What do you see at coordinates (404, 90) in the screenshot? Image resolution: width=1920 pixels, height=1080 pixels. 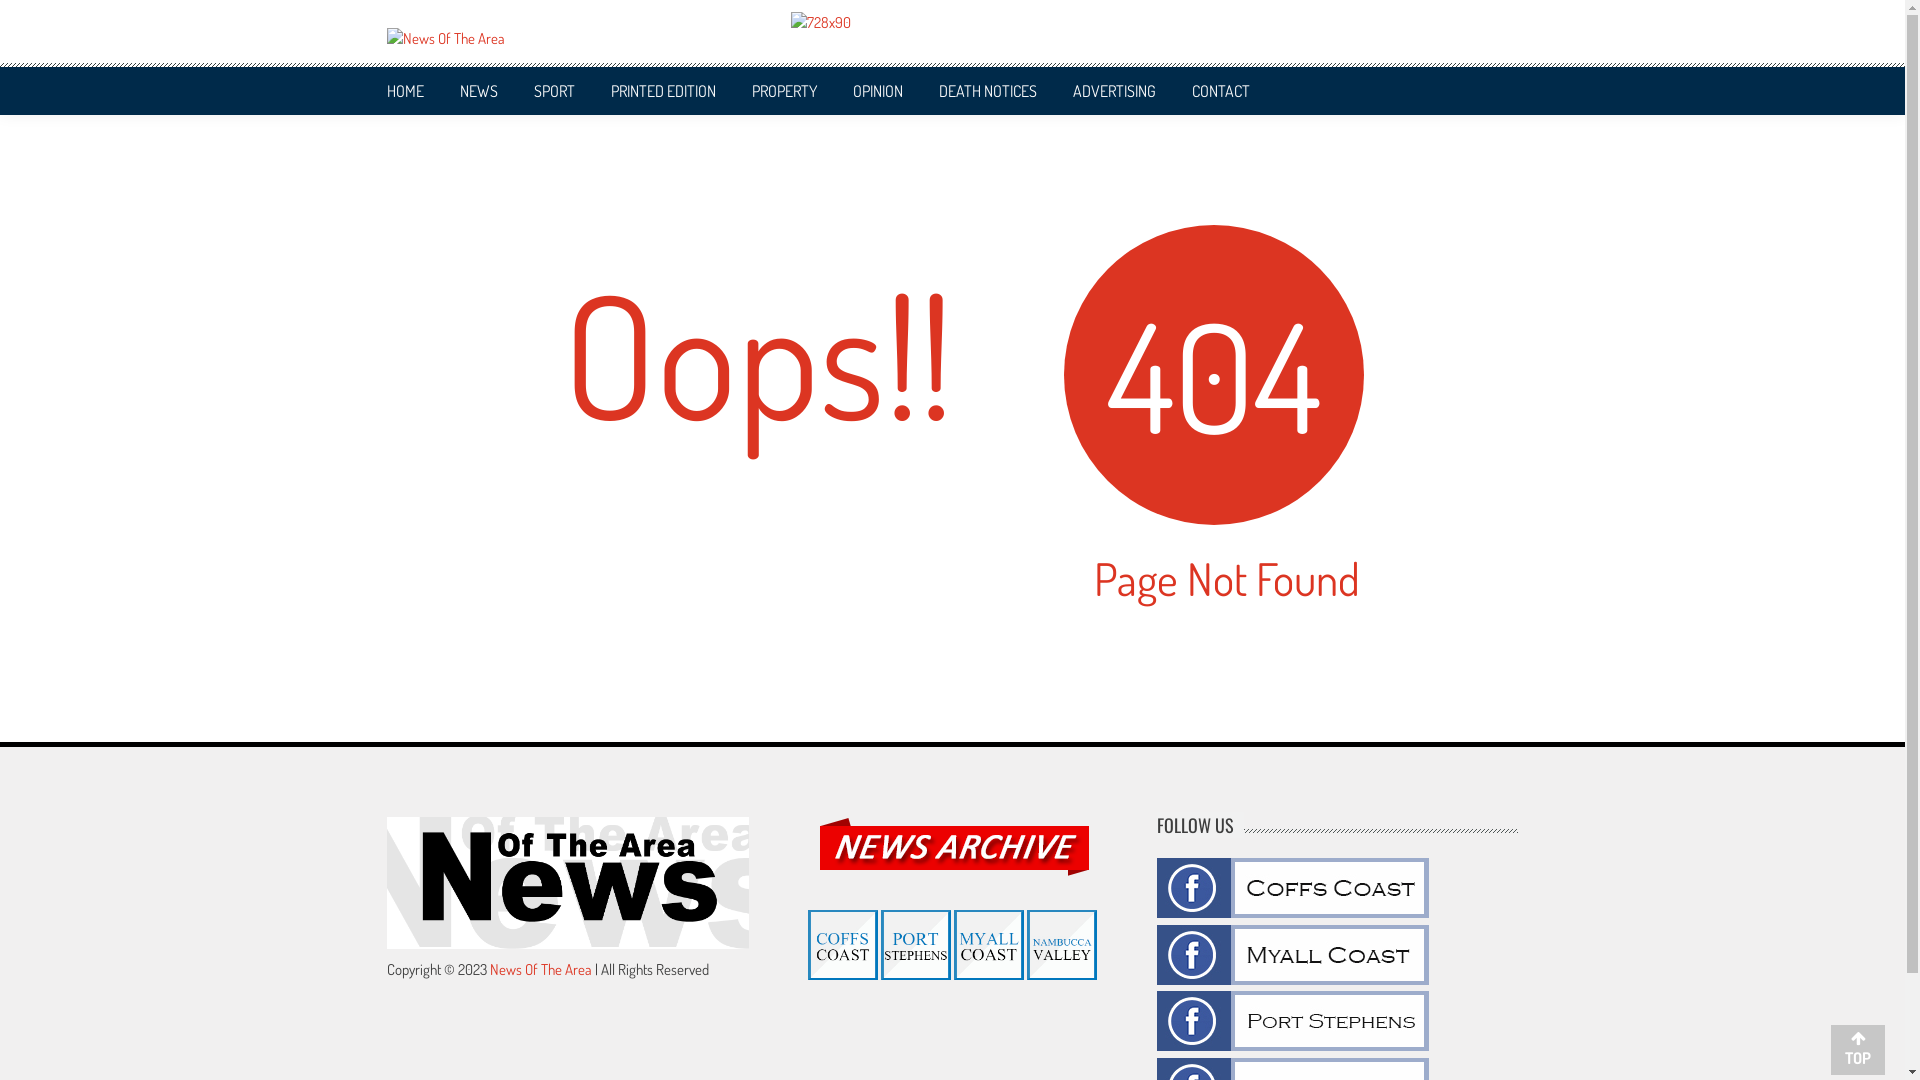 I see `HOME` at bounding box center [404, 90].